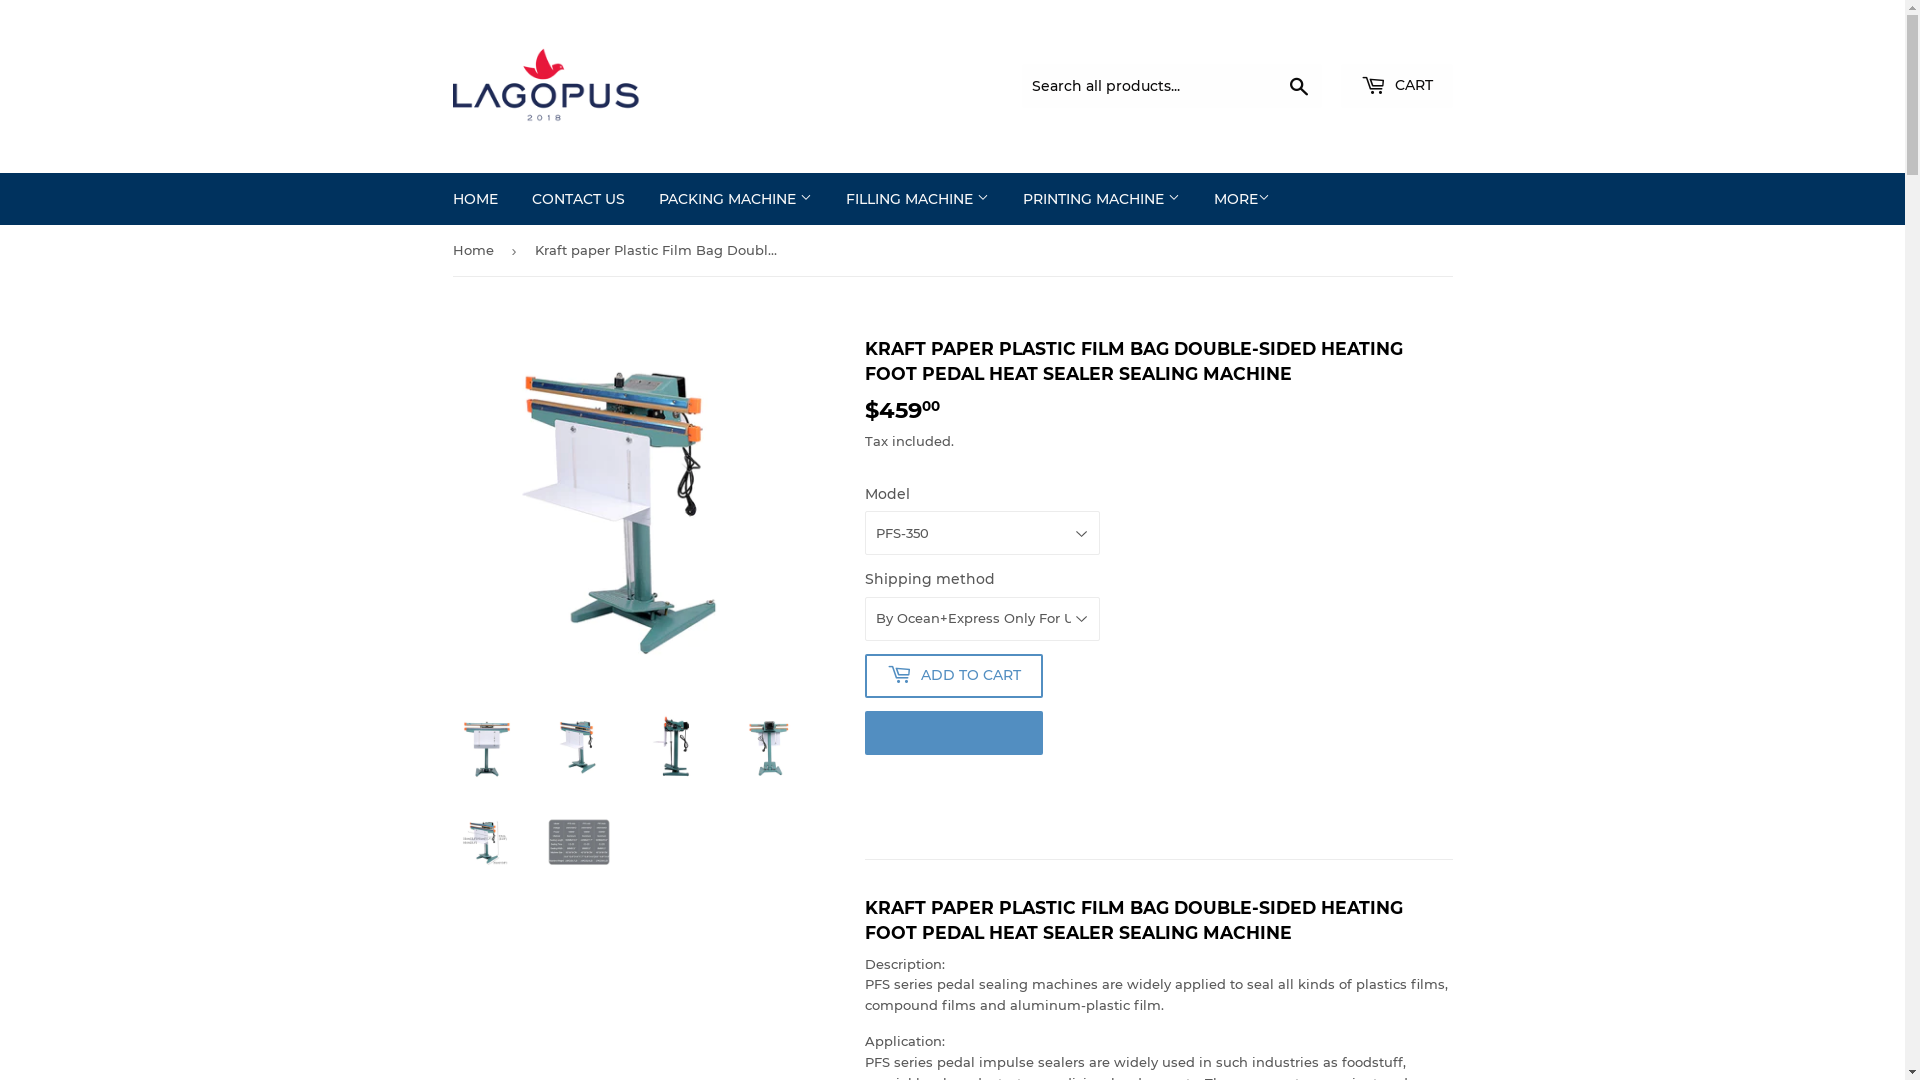  Describe the element at coordinates (916, 199) in the screenshot. I see `FILLING MACHINE` at that location.